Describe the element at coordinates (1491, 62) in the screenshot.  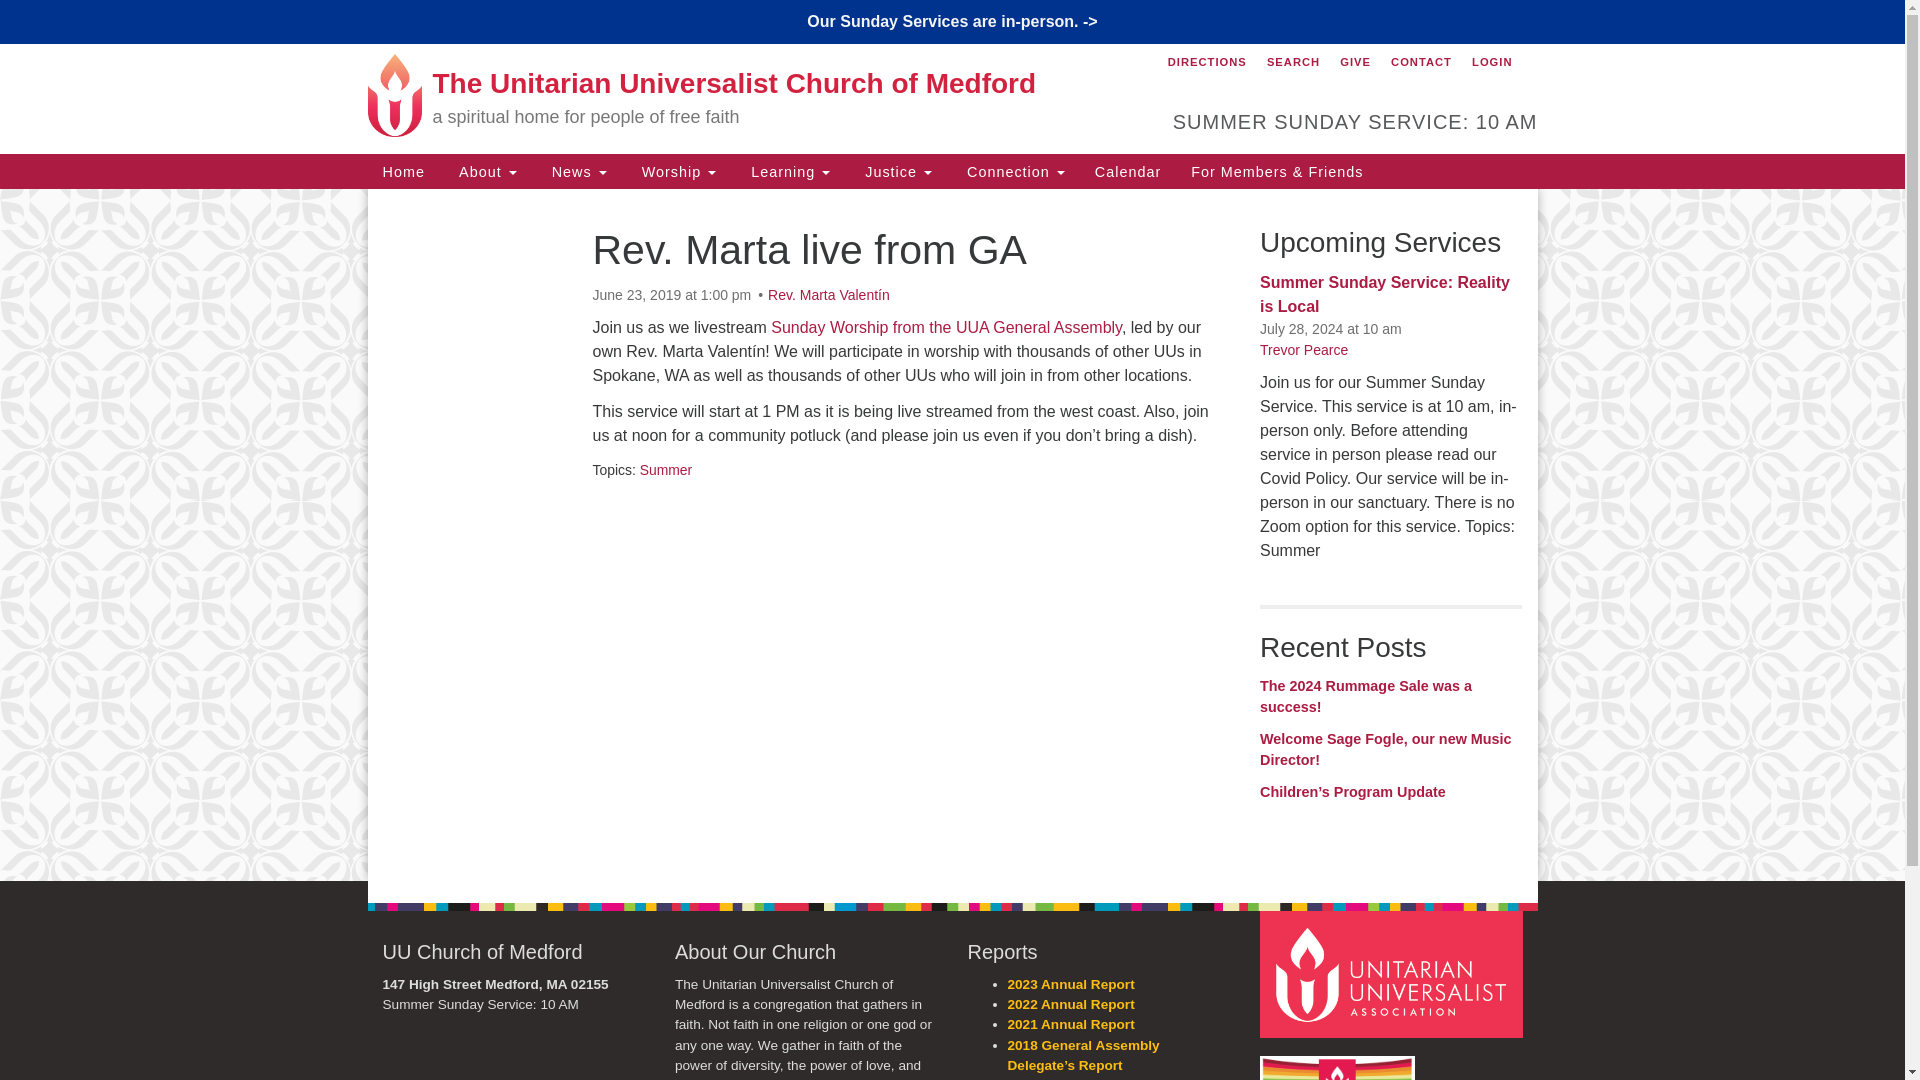
I see `LOGIN` at that location.